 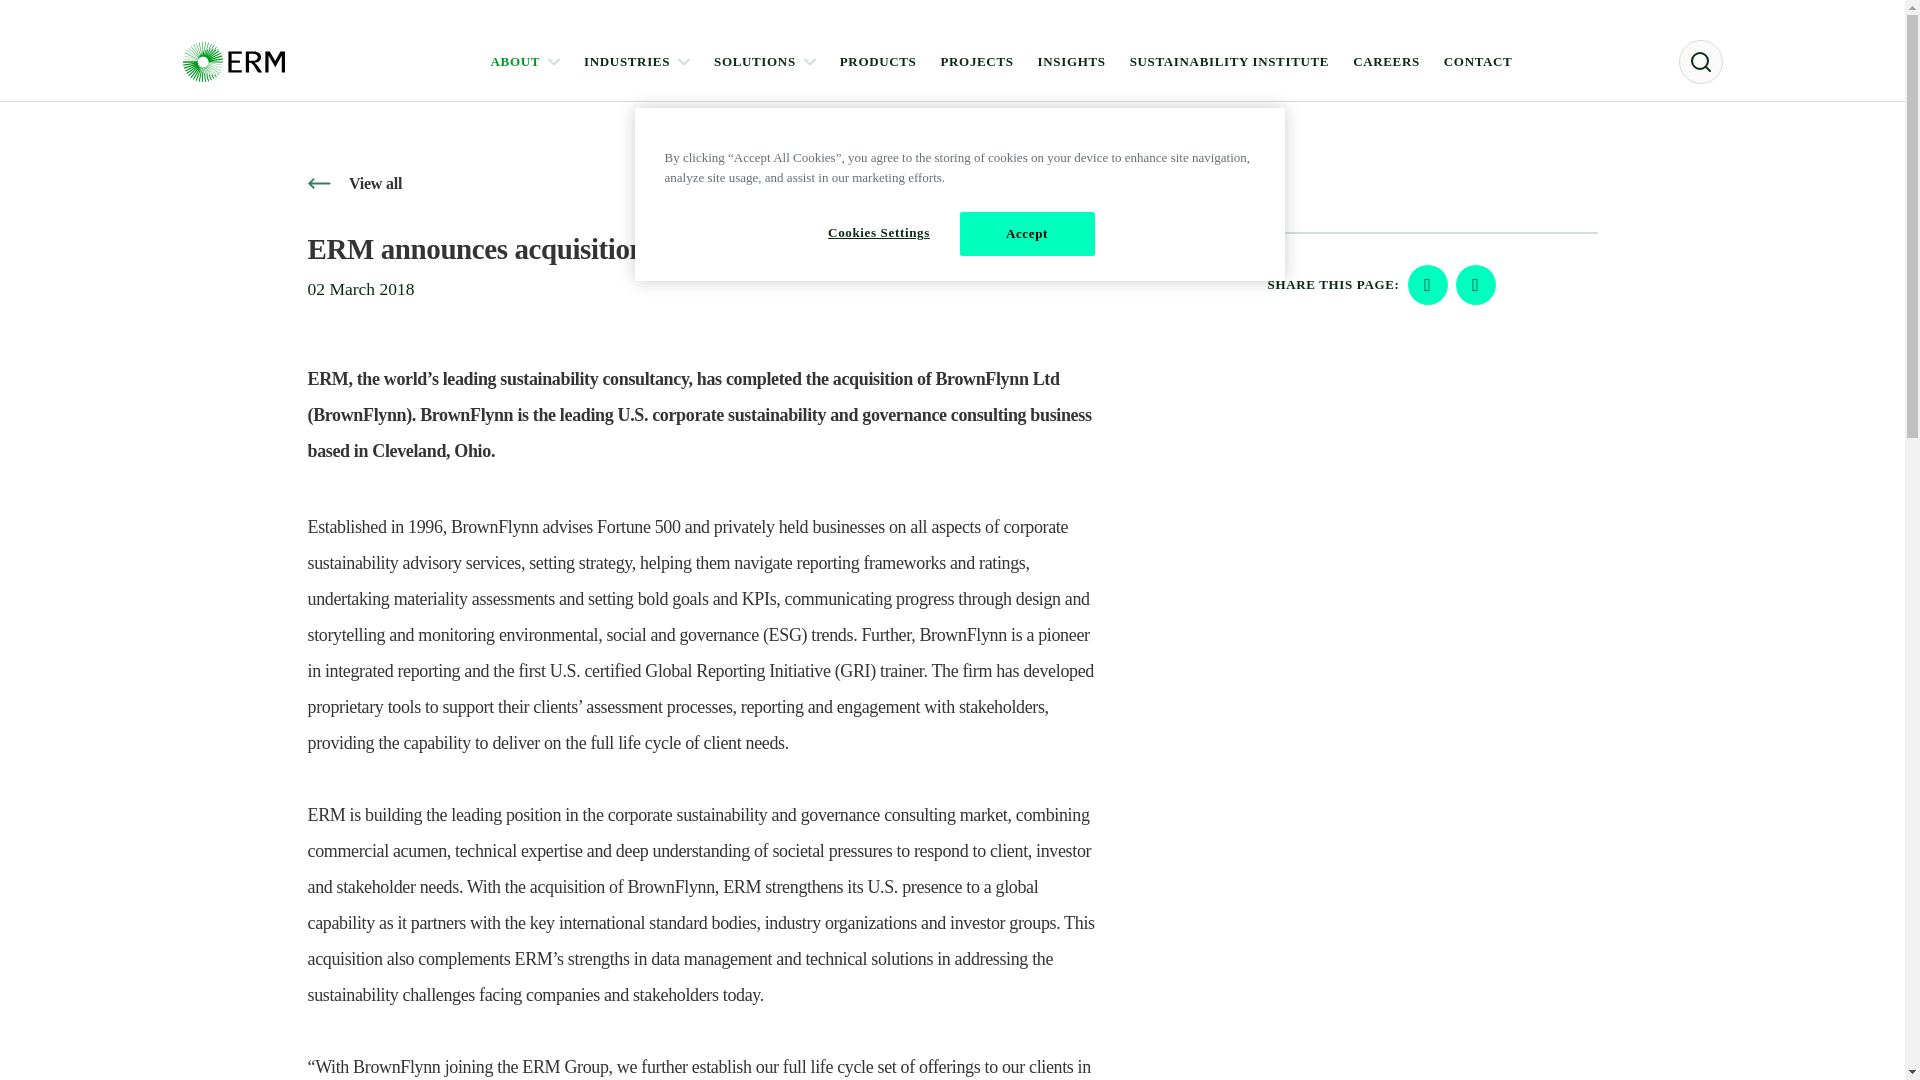 What do you see at coordinates (636, 62) in the screenshot?
I see `Industries` at bounding box center [636, 62].